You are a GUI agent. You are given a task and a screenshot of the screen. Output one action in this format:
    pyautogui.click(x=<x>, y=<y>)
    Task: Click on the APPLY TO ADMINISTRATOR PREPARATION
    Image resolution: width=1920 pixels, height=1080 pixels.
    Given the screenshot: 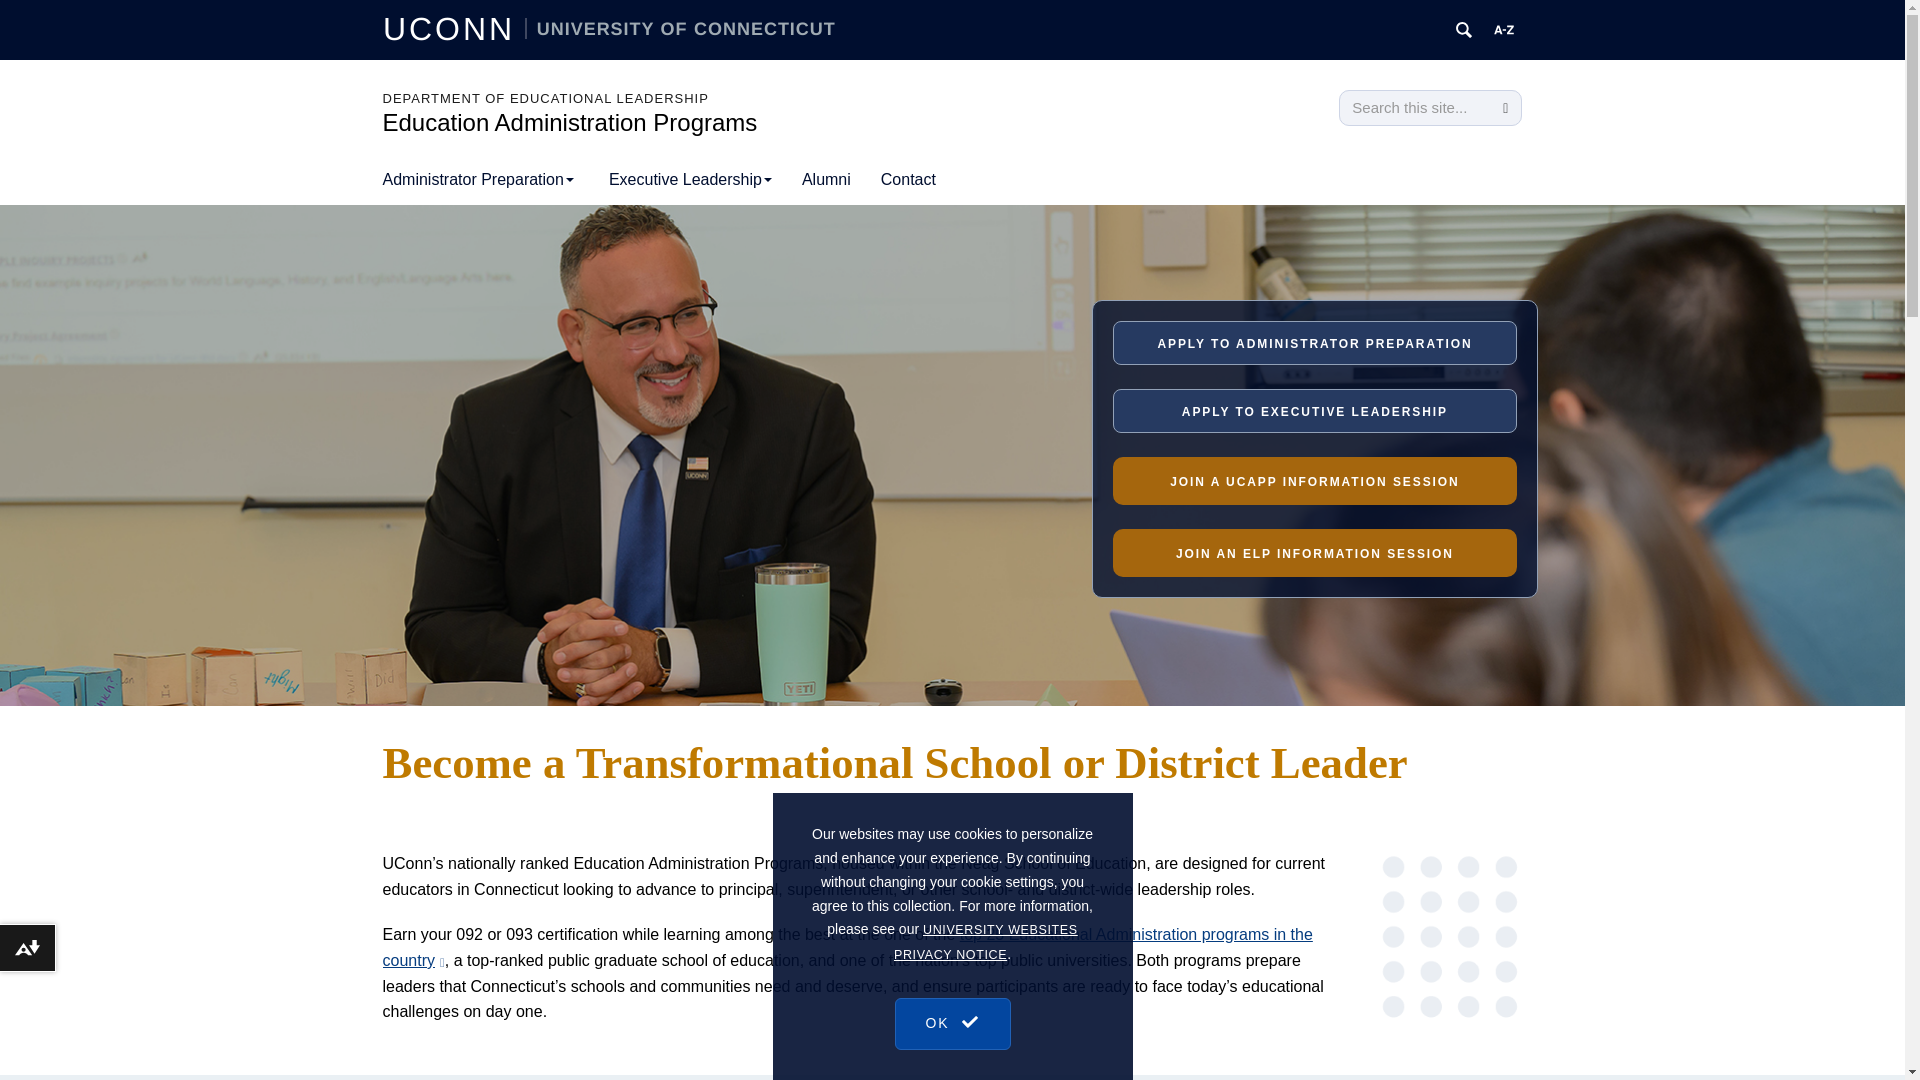 What is the action you would take?
    pyautogui.click(x=1314, y=342)
    